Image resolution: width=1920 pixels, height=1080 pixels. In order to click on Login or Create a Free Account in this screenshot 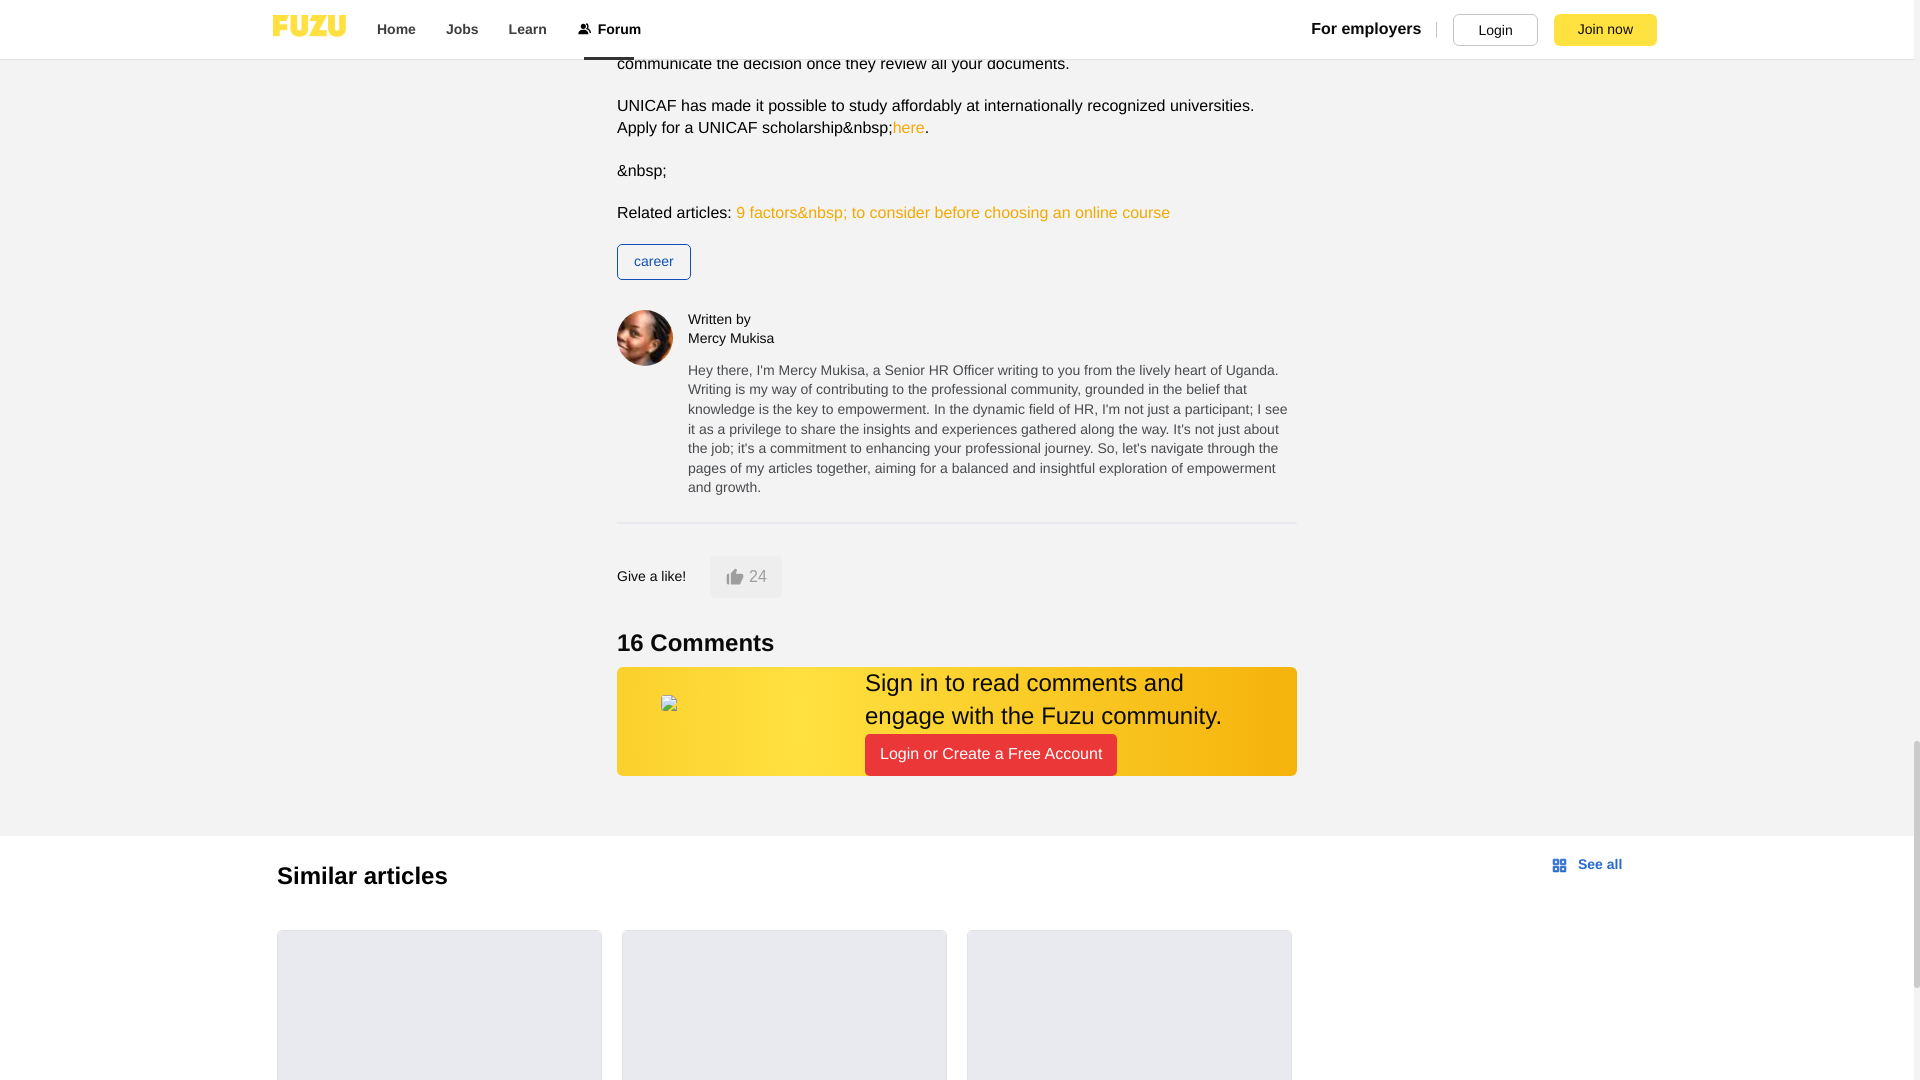, I will do `click(991, 755)`.